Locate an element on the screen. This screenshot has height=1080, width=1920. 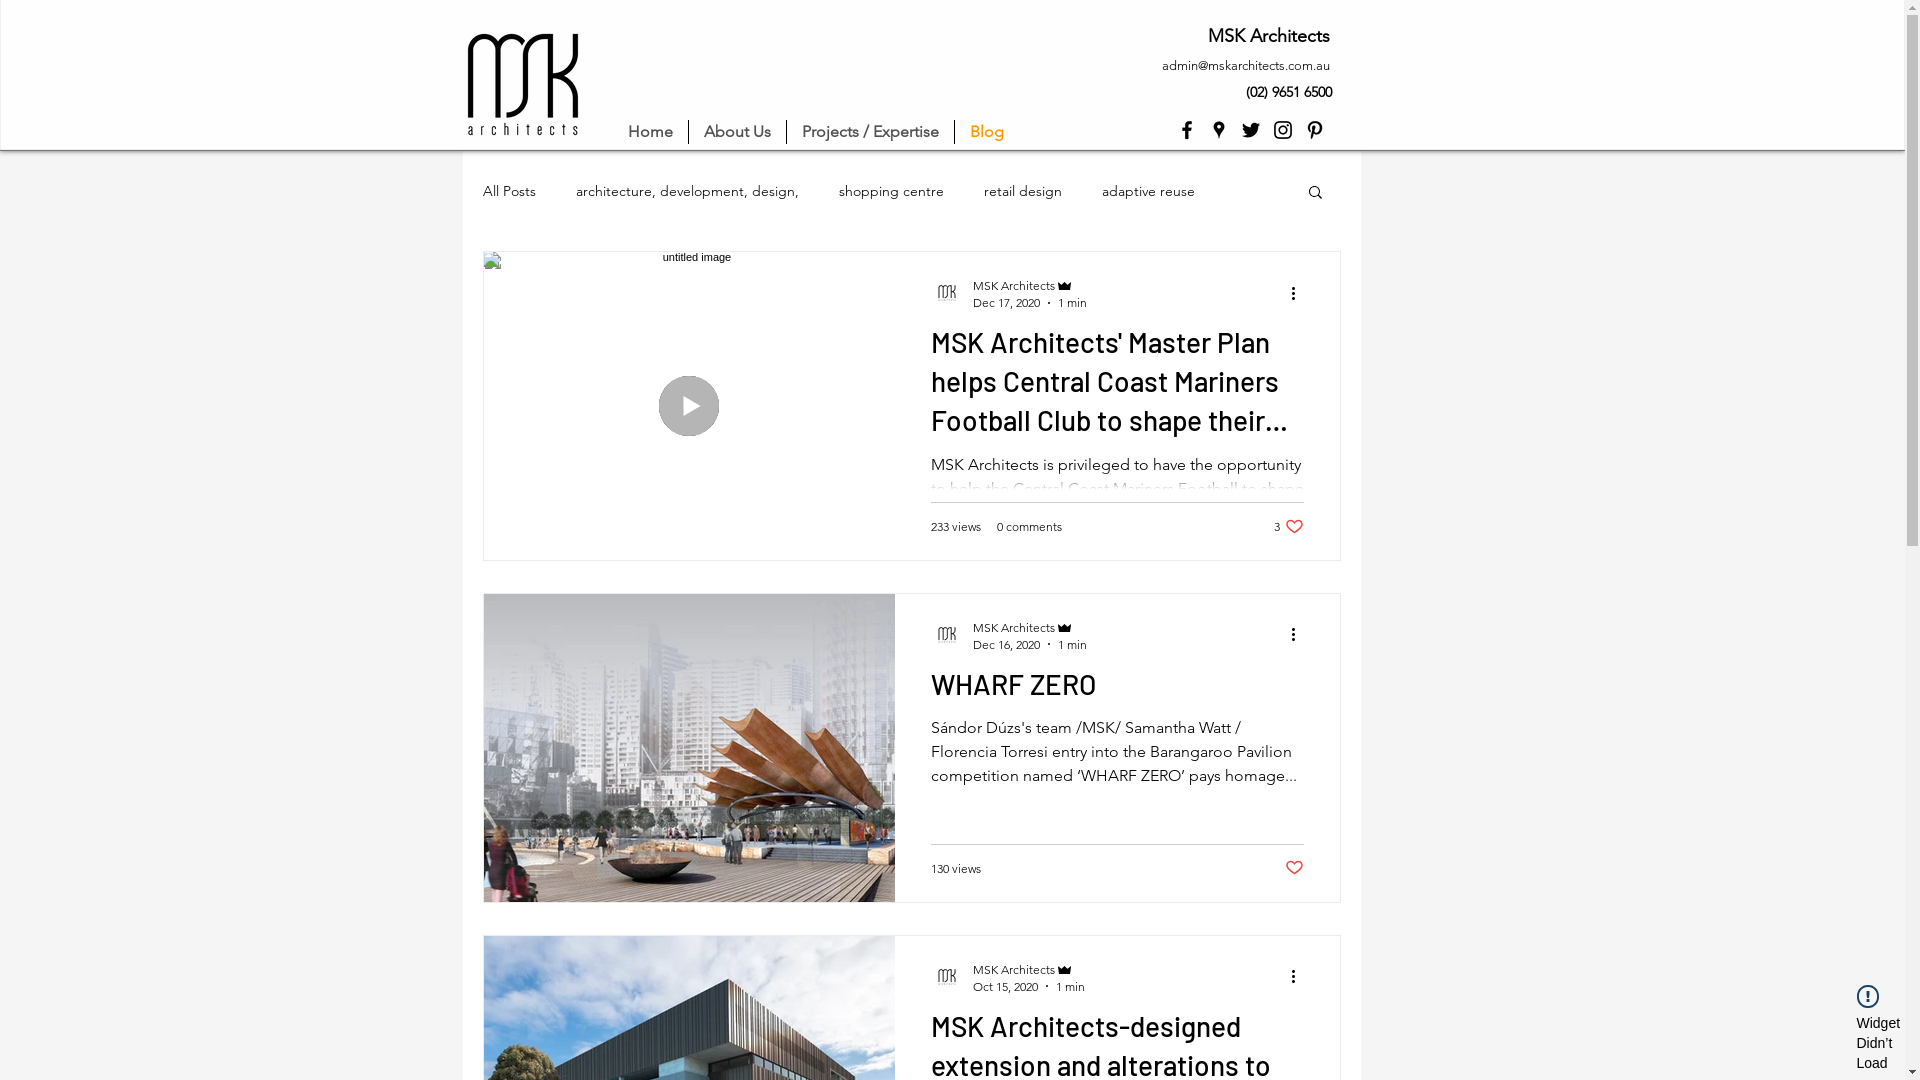
Home is located at coordinates (650, 132).